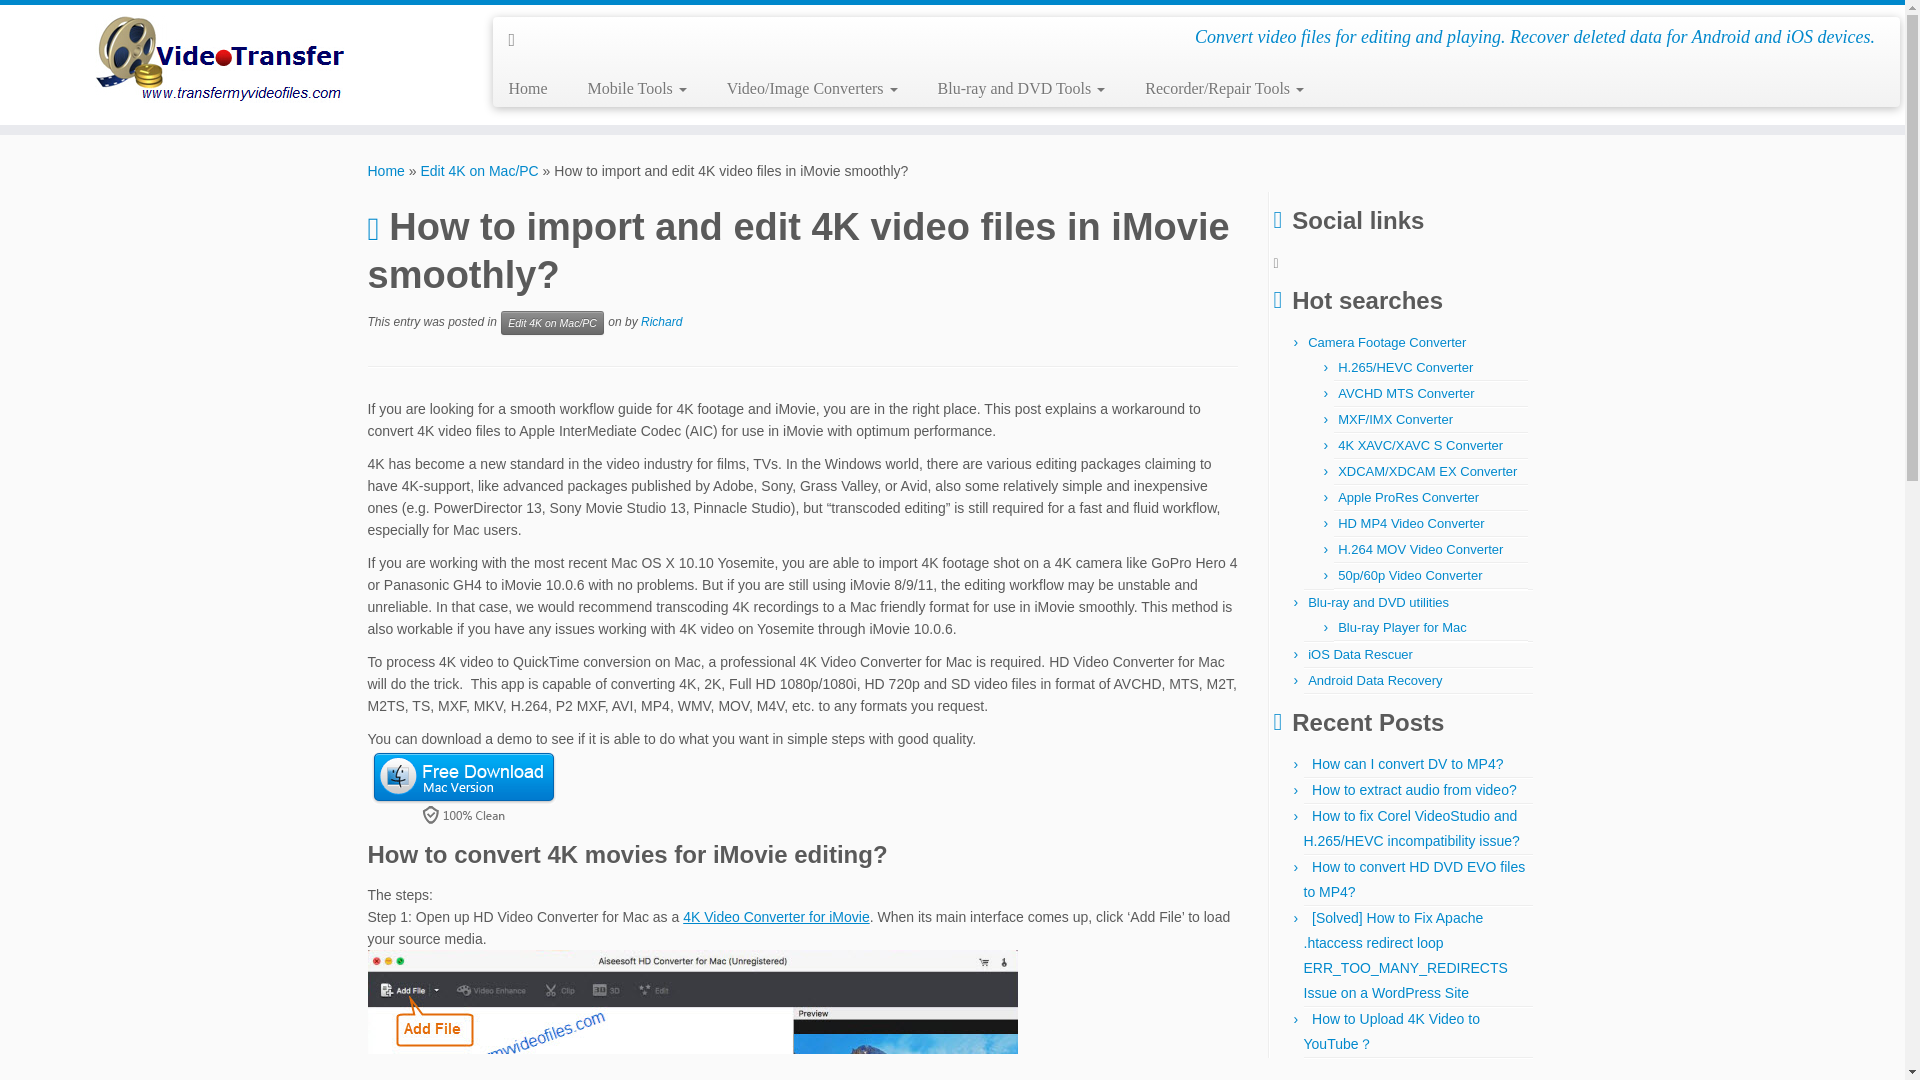 The image size is (1920, 1080). I want to click on Home, so click(534, 88).